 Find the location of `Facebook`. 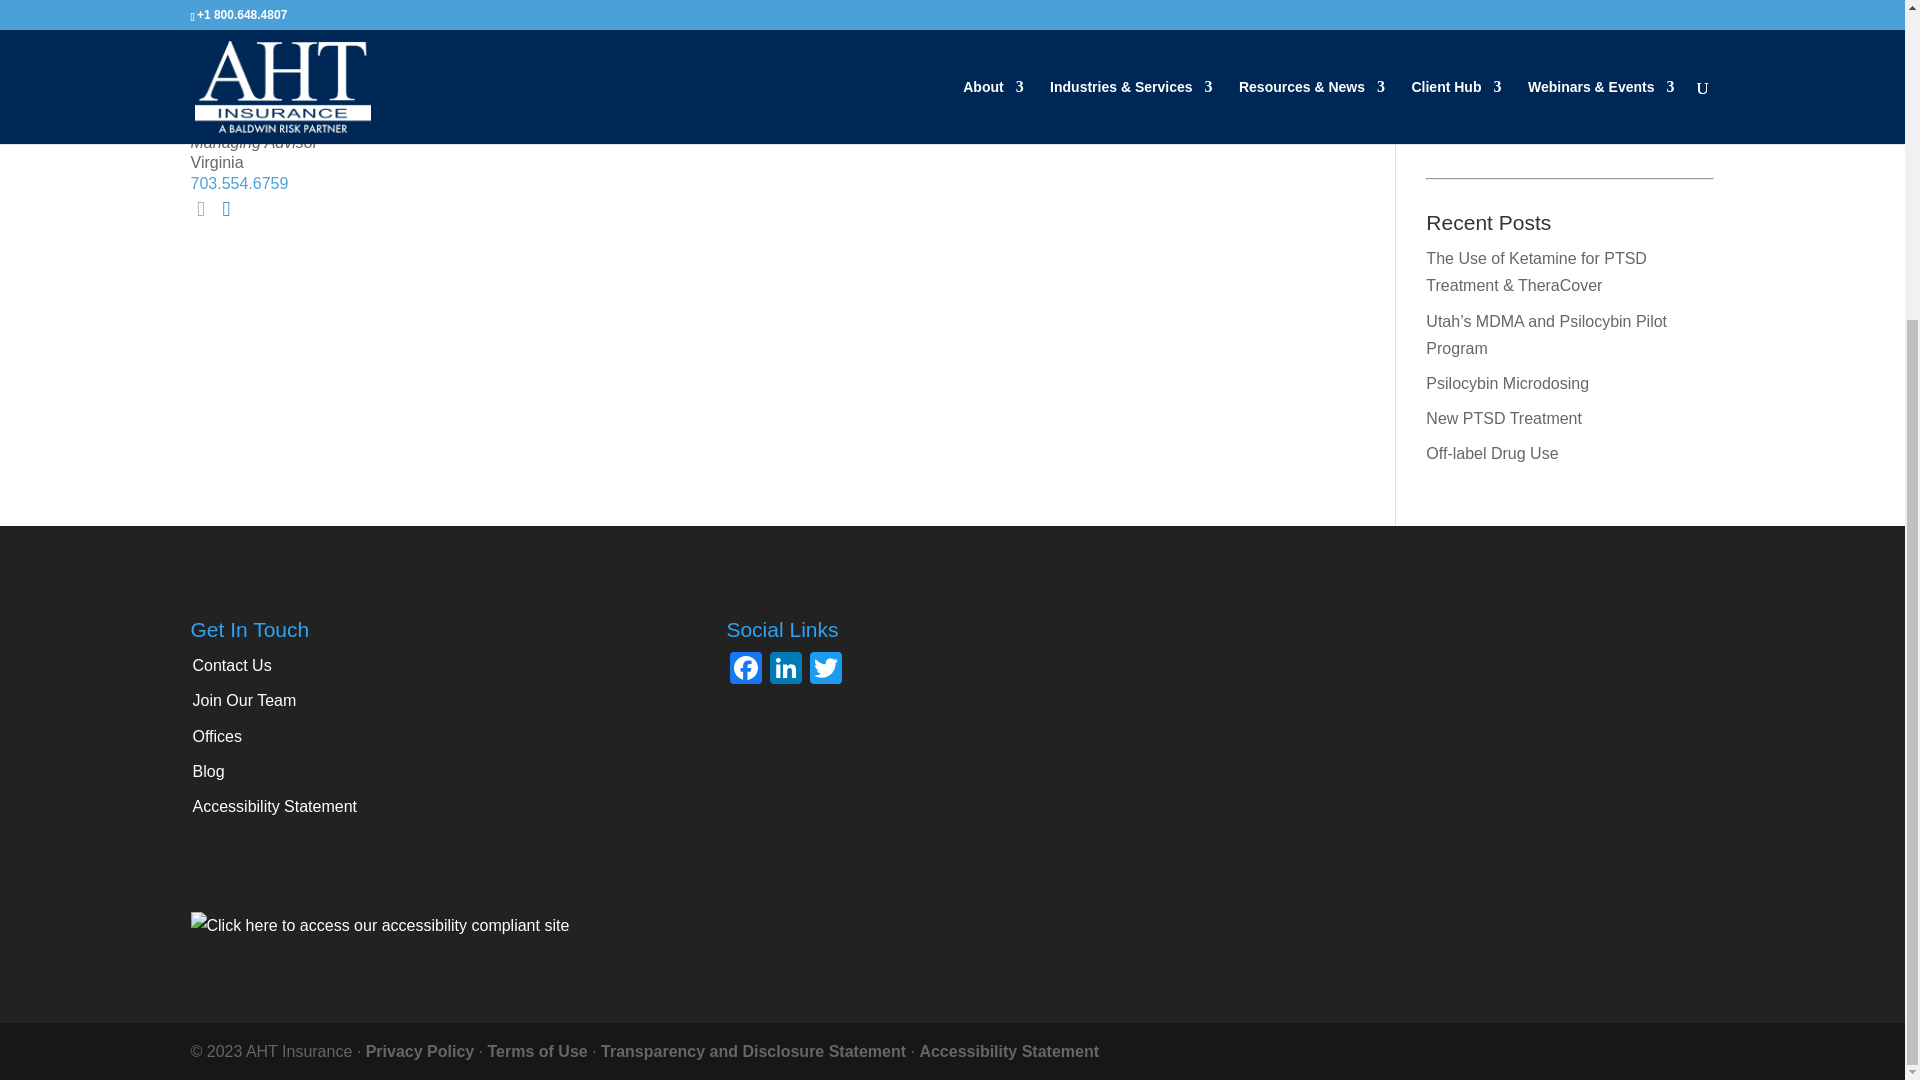

Facebook is located at coordinates (746, 670).